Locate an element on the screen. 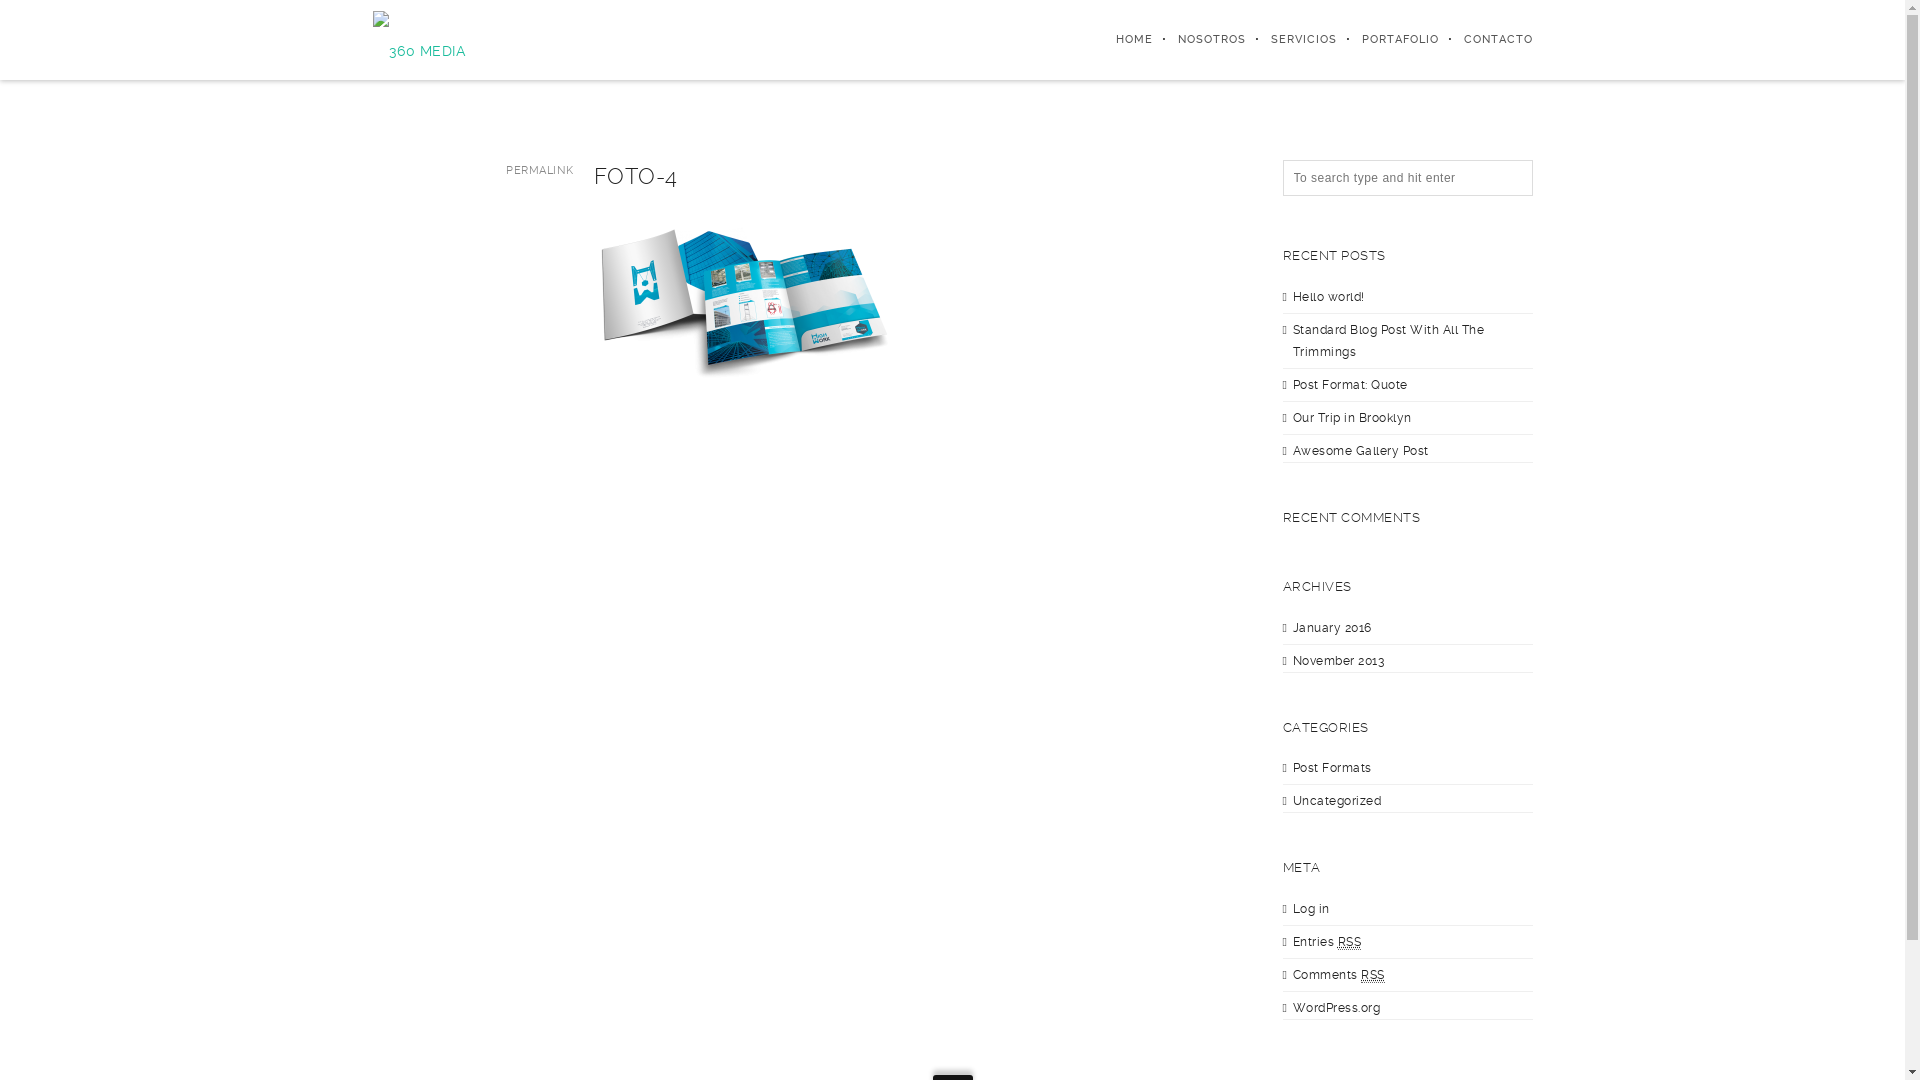 The image size is (1920, 1080). SERVICIOS is located at coordinates (1292, 40).